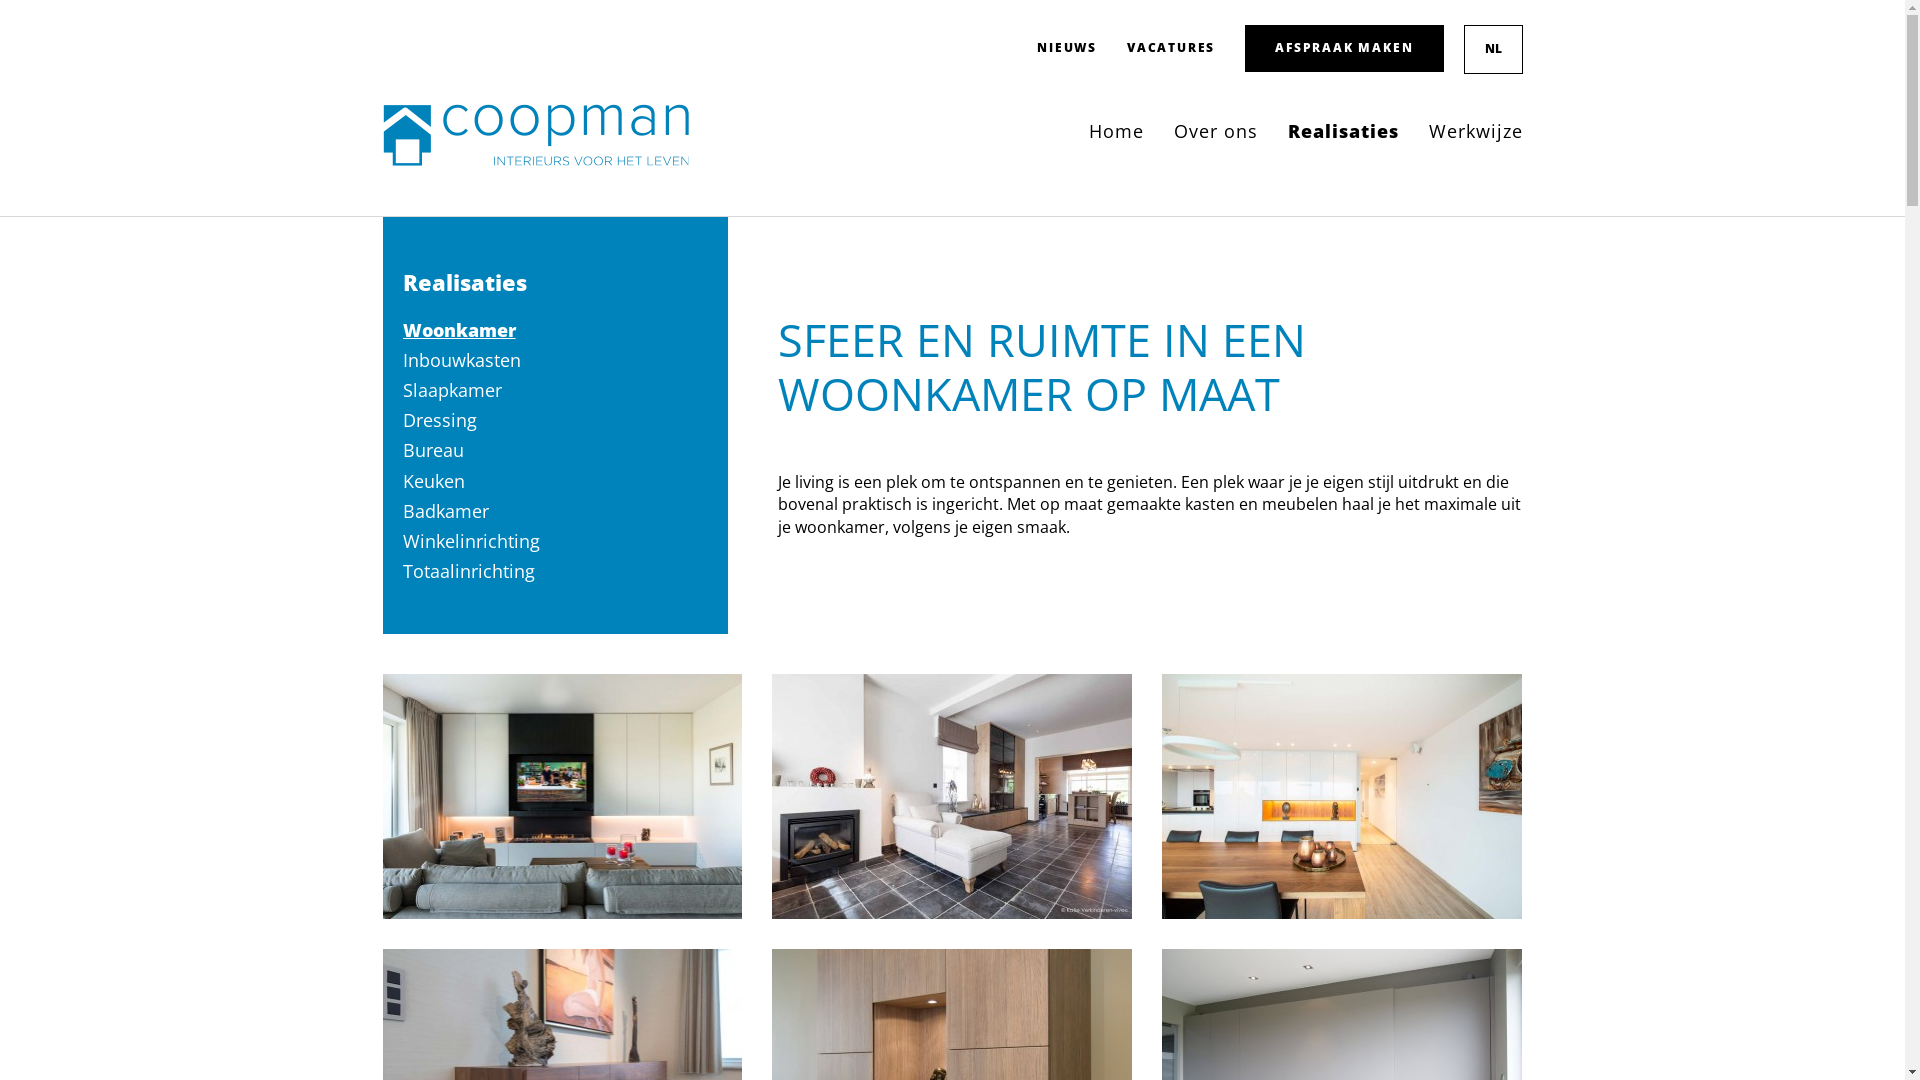 Image resolution: width=1920 pixels, height=1080 pixels. Describe the element at coordinates (1344, 48) in the screenshot. I see `AFSPRAAK MAKEN` at that location.